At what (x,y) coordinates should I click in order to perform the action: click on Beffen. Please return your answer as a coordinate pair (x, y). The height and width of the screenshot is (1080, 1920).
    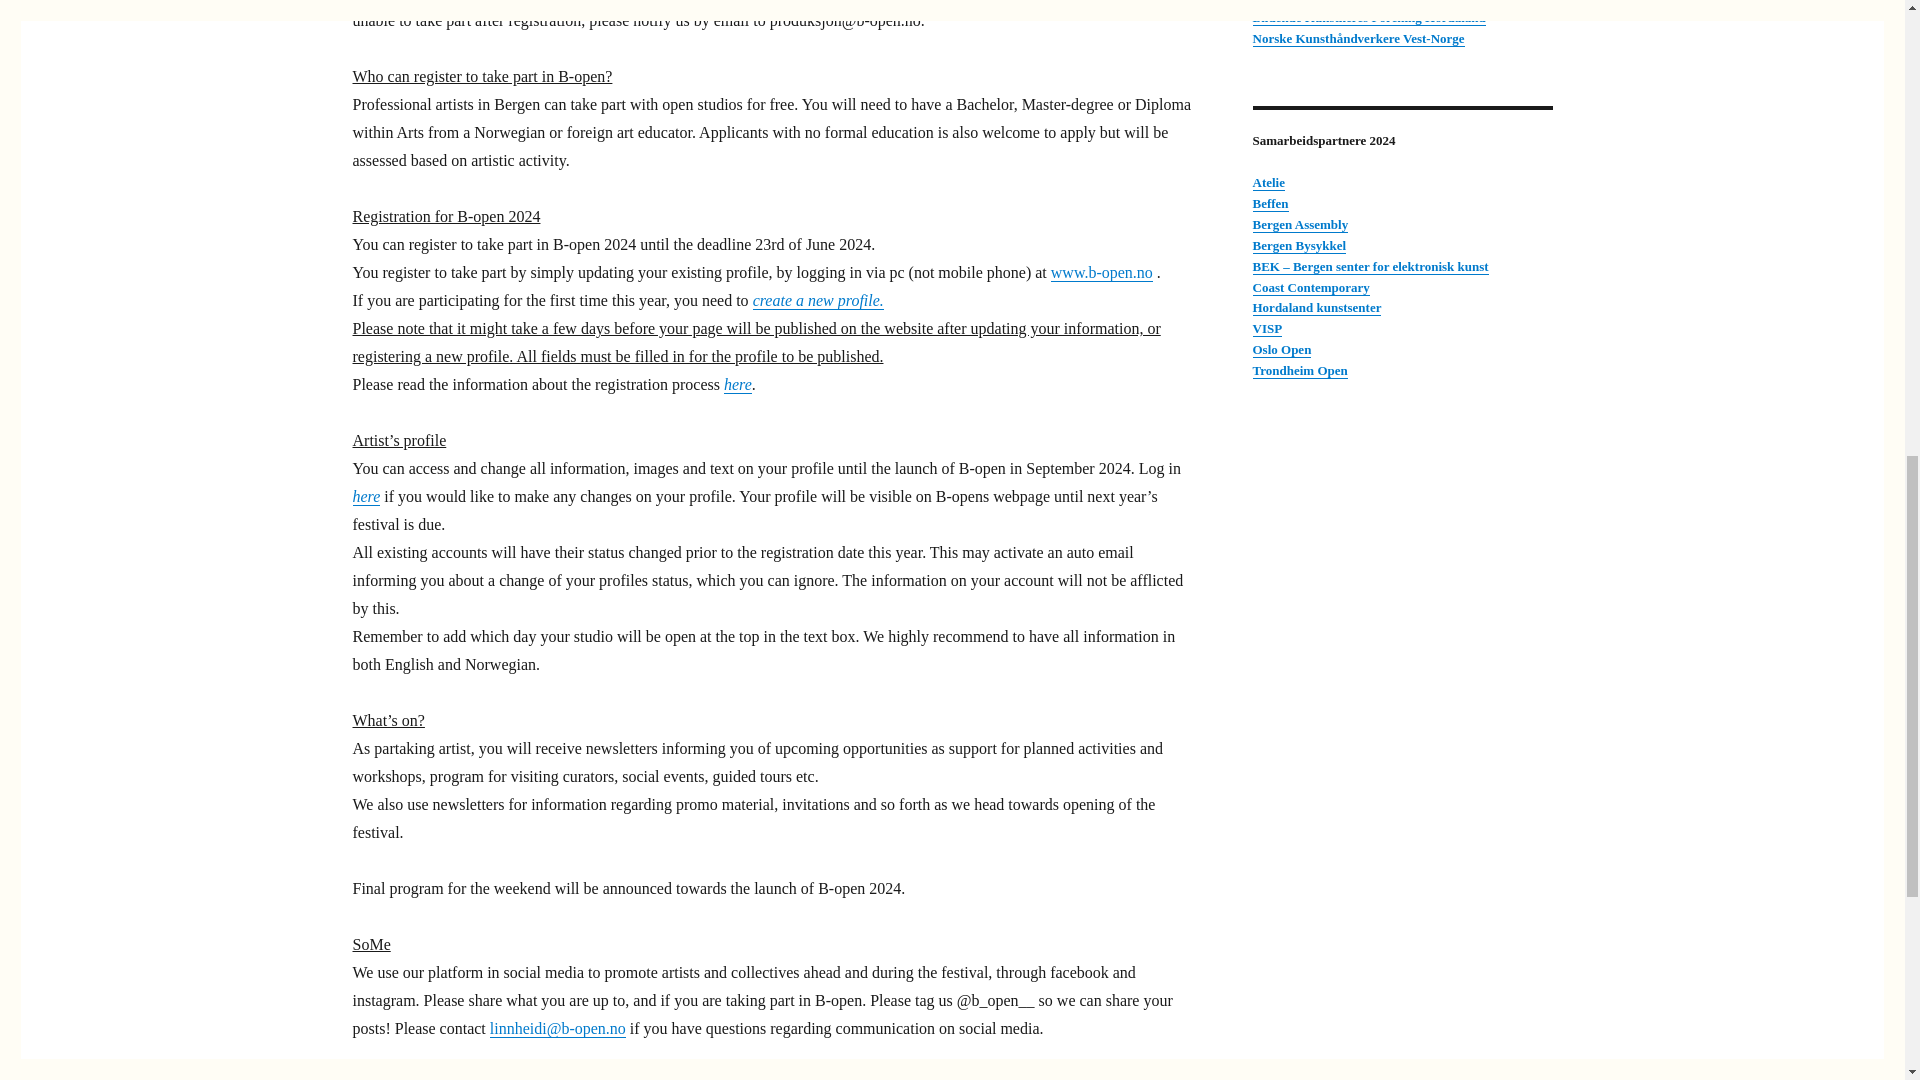
    Looking at the image, I should click on (1270, 202).